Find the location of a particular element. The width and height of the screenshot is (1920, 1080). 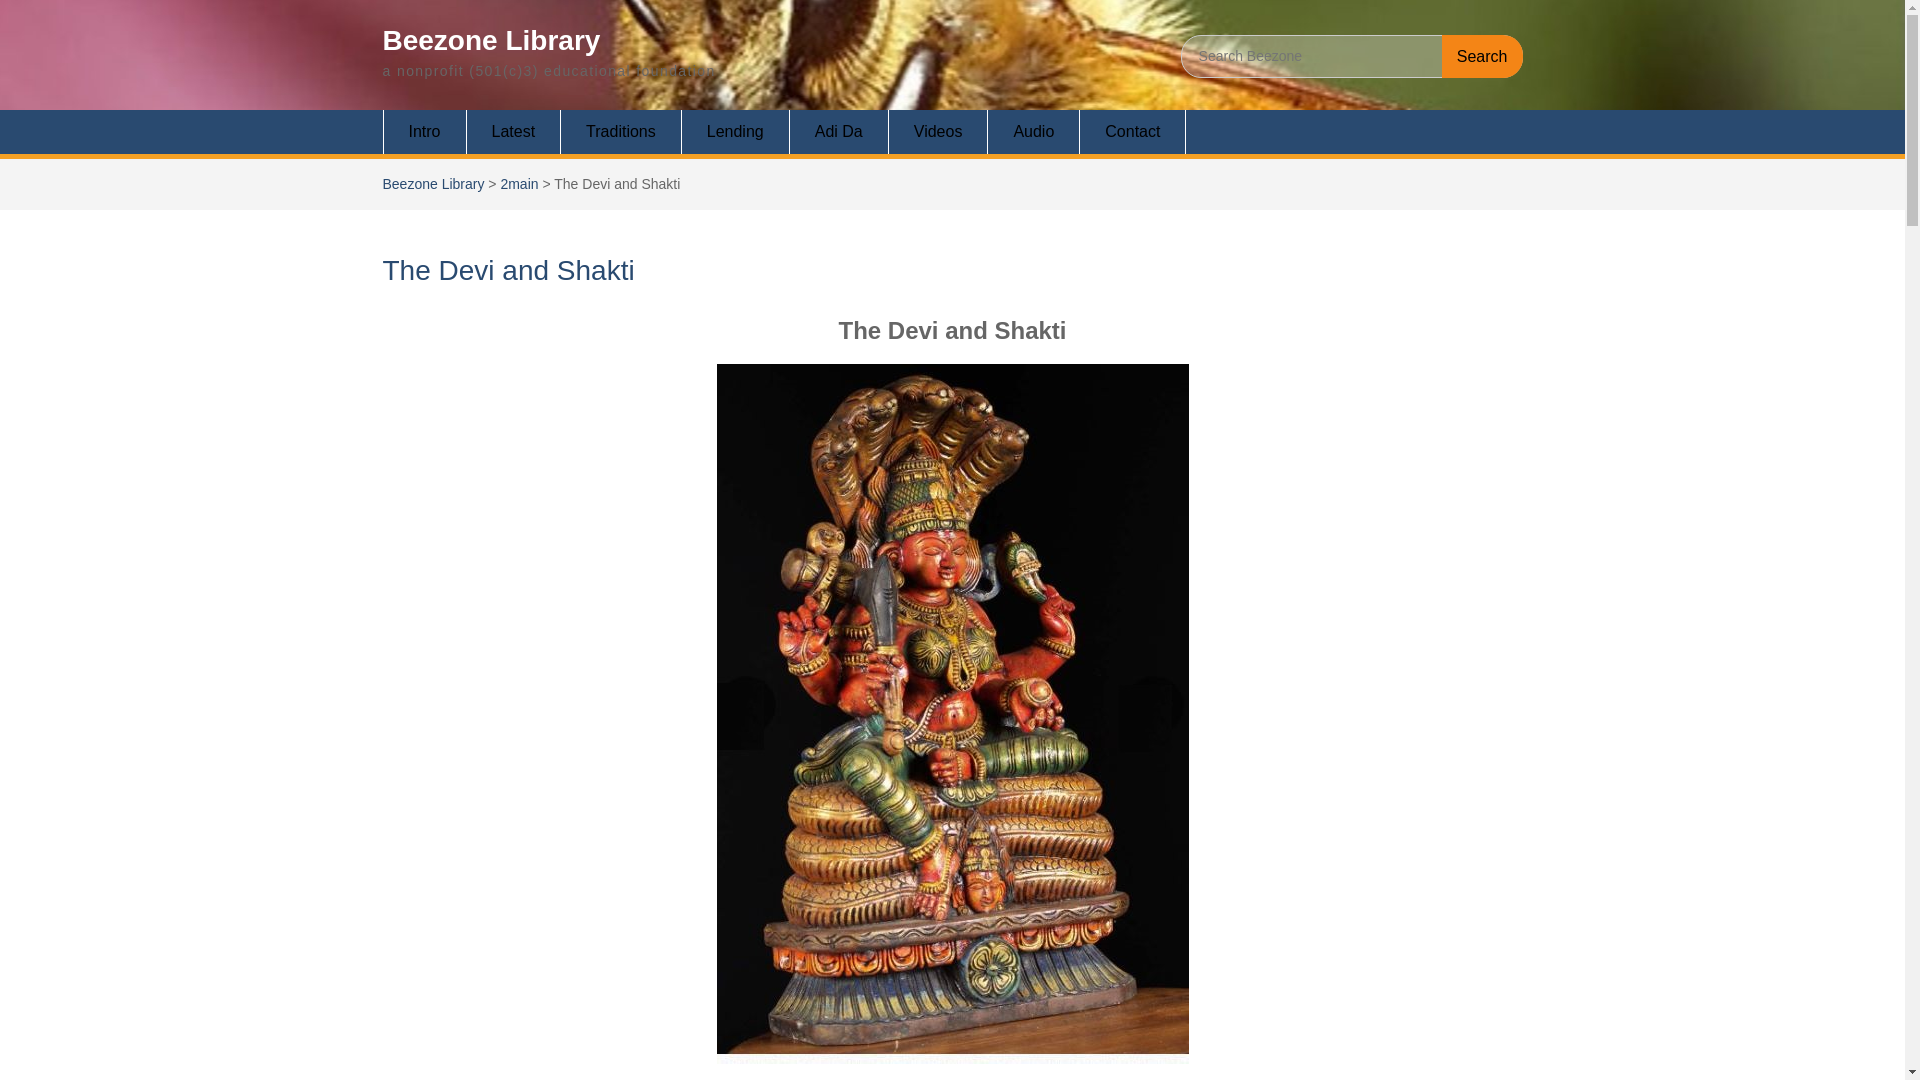

Latest is located at coordinates (514, 132).